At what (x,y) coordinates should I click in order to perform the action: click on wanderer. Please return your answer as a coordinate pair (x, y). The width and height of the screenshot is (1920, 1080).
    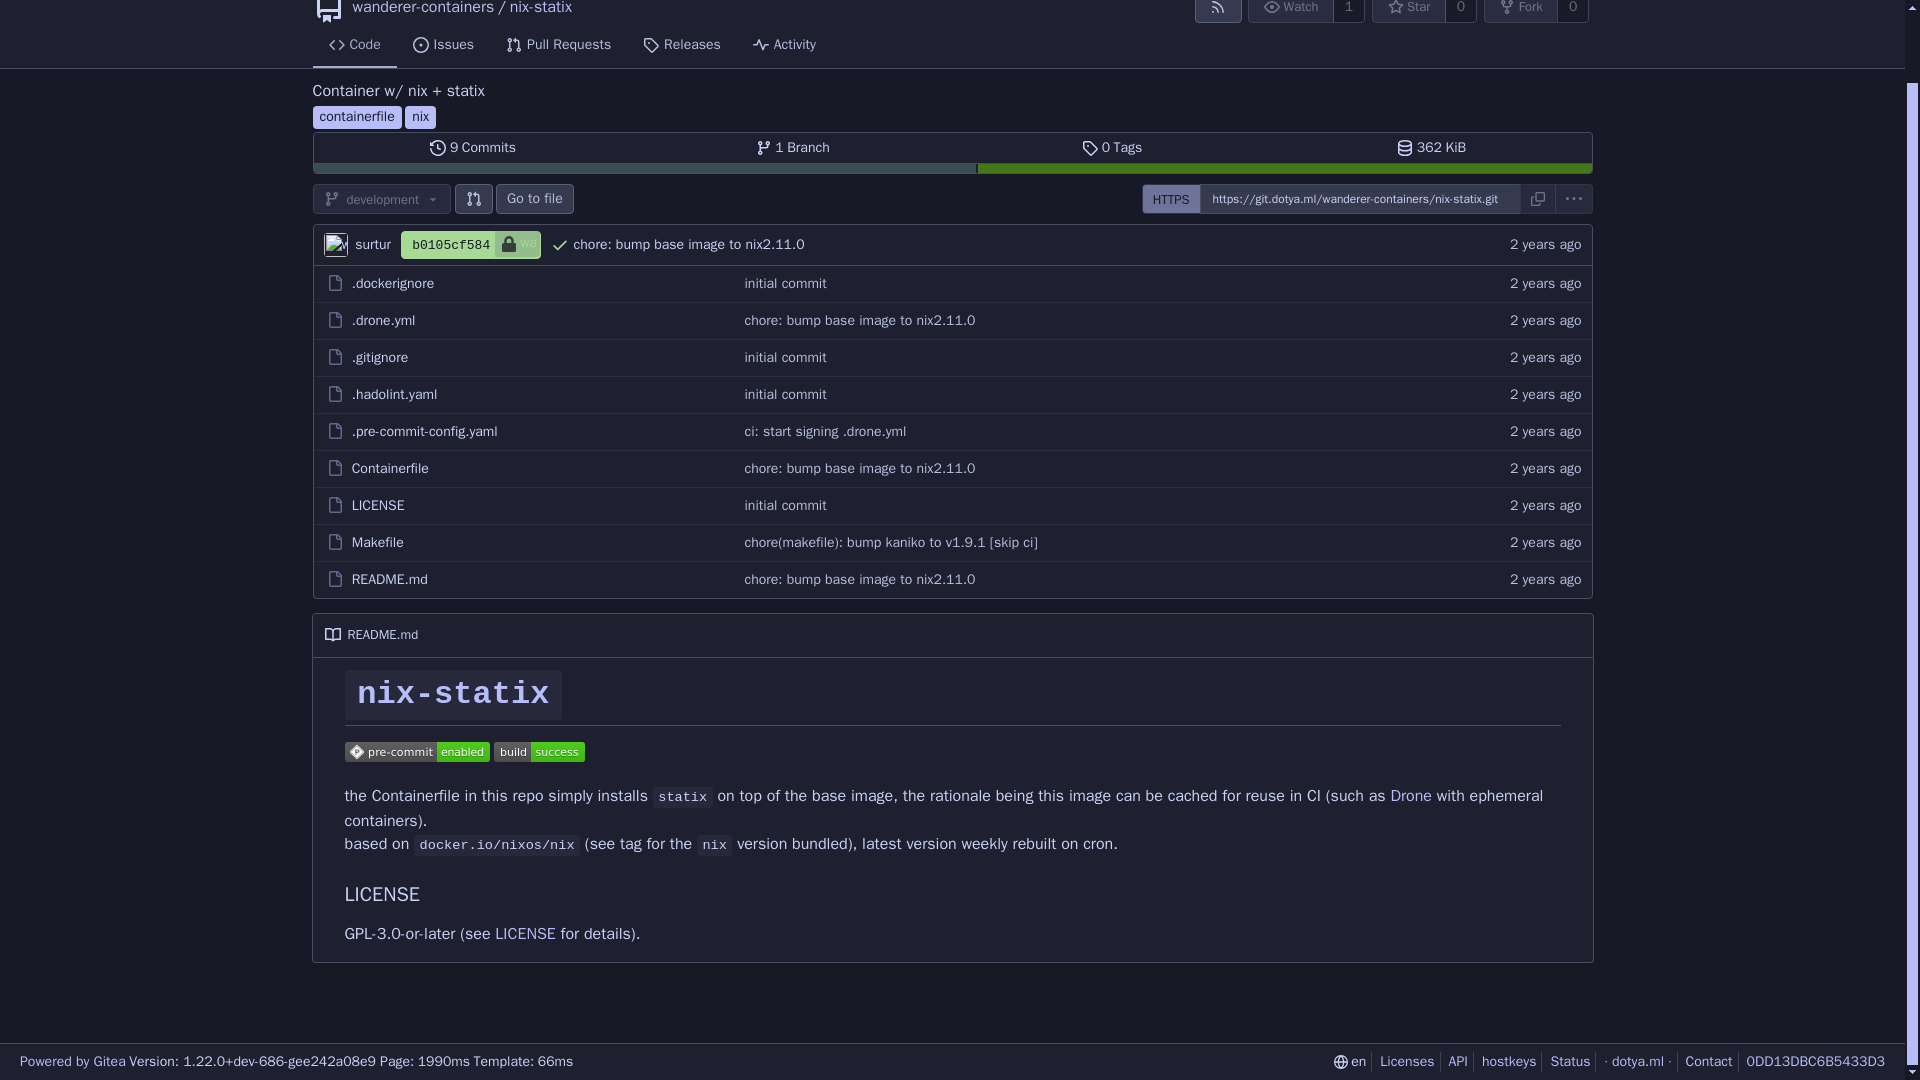
    Looking at the image, I should click on (528, 244).